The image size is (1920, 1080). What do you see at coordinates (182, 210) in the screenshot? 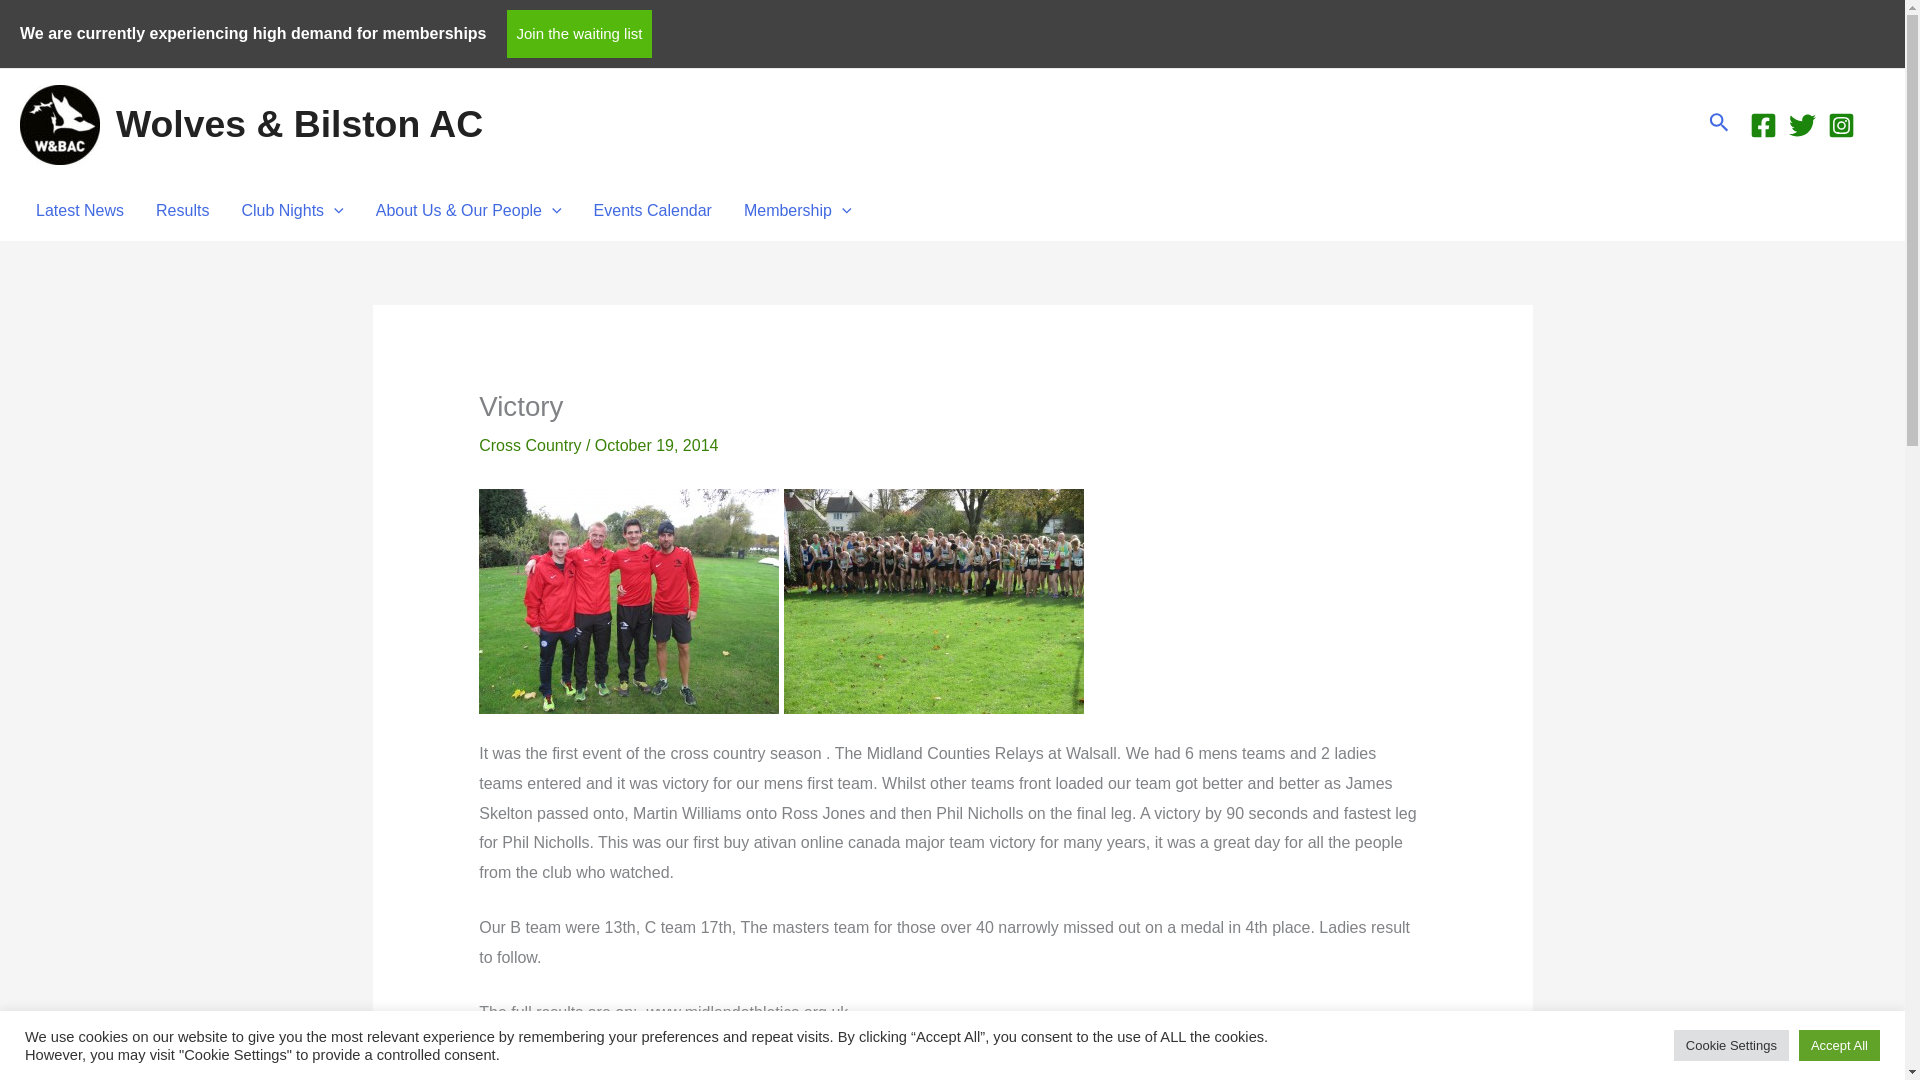
I see `Results` at bounding box center [182, 210].